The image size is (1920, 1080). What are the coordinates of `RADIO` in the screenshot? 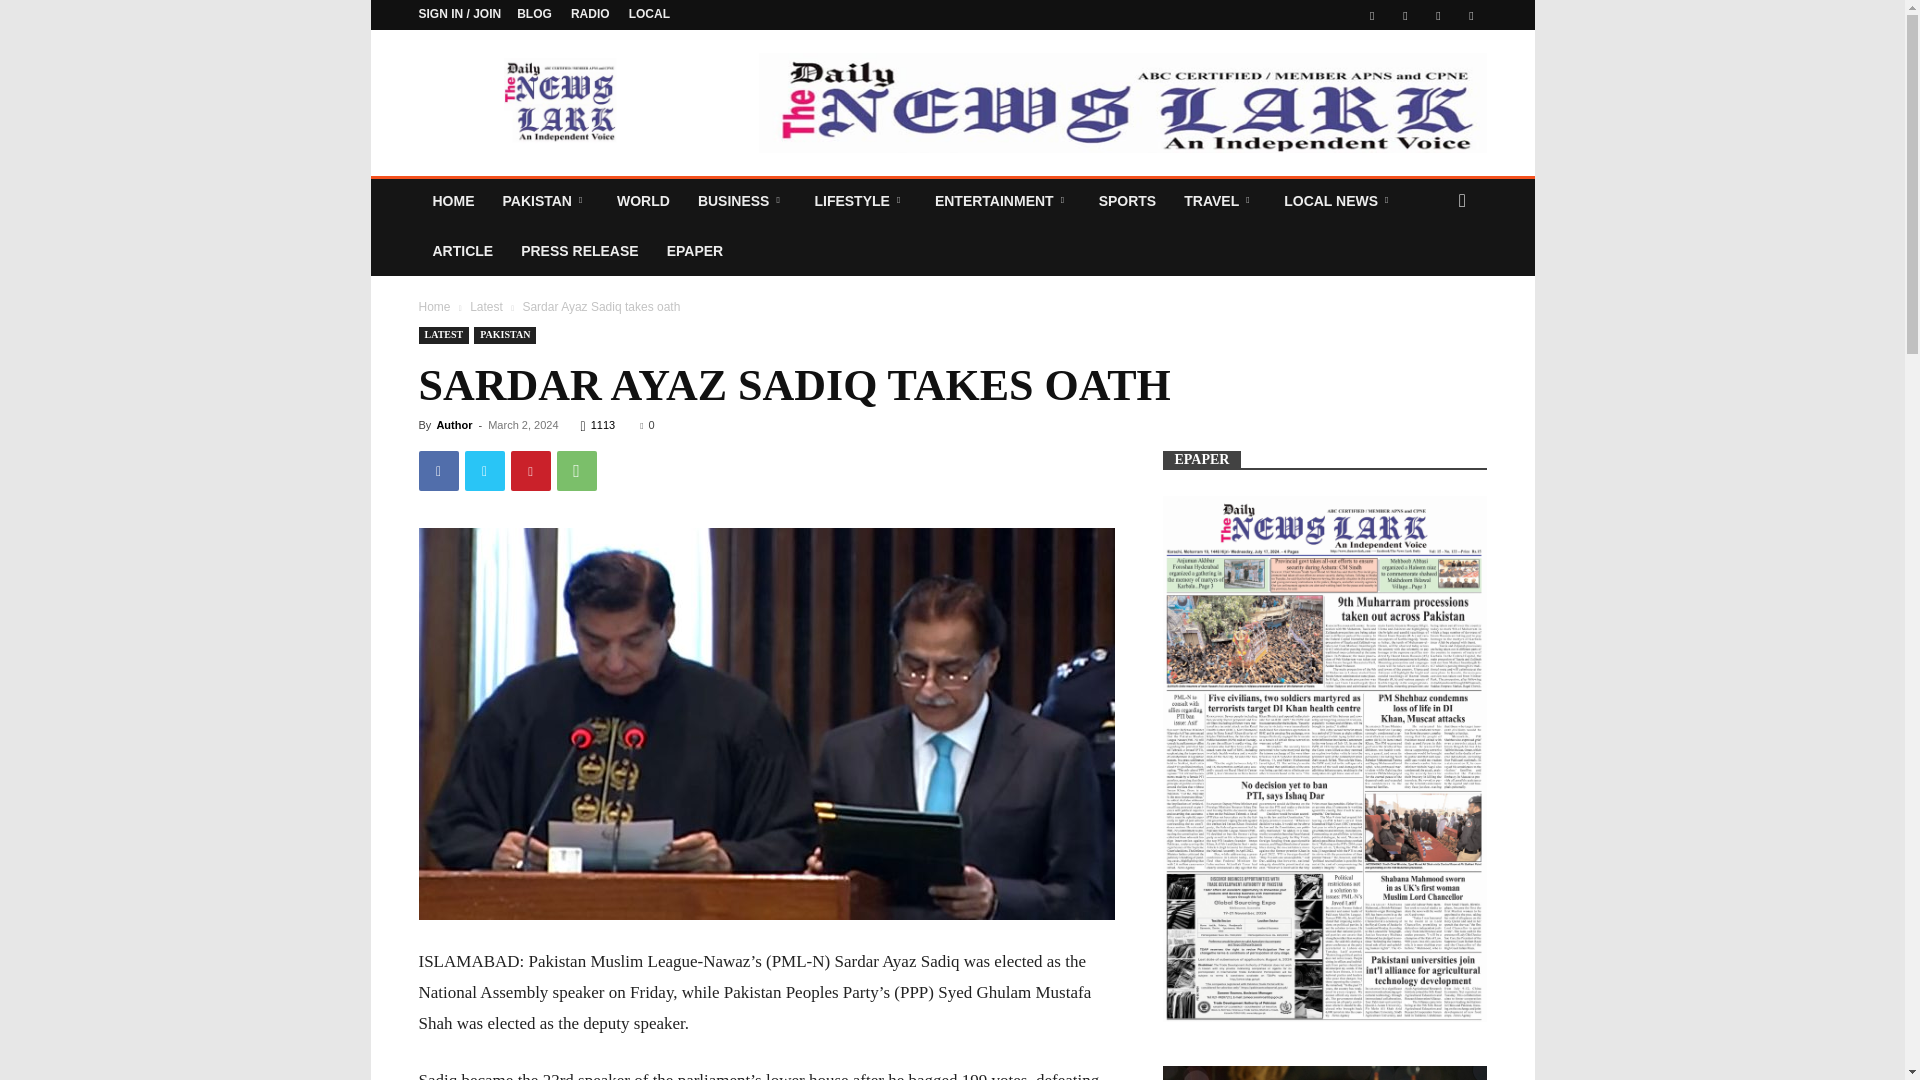 It's located at (590, 13).